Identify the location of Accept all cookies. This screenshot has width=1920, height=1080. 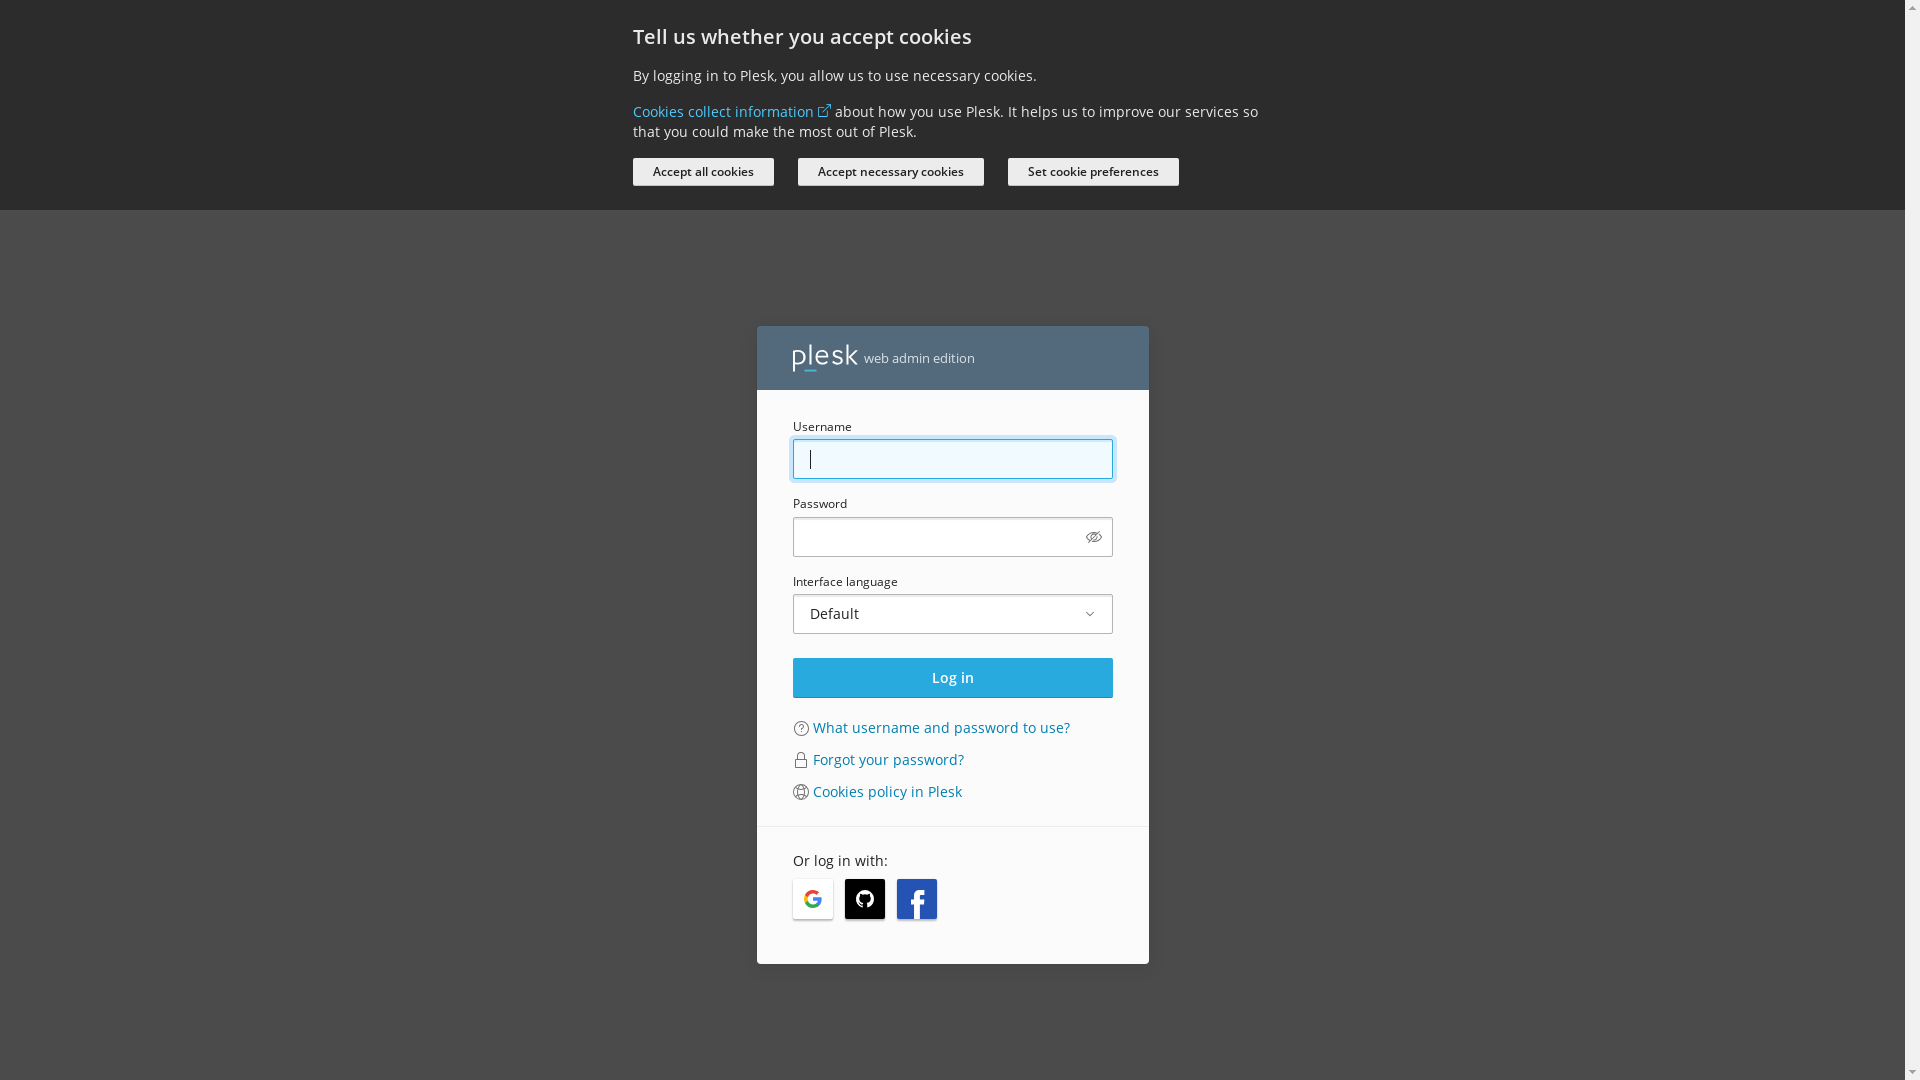
(702, 172).